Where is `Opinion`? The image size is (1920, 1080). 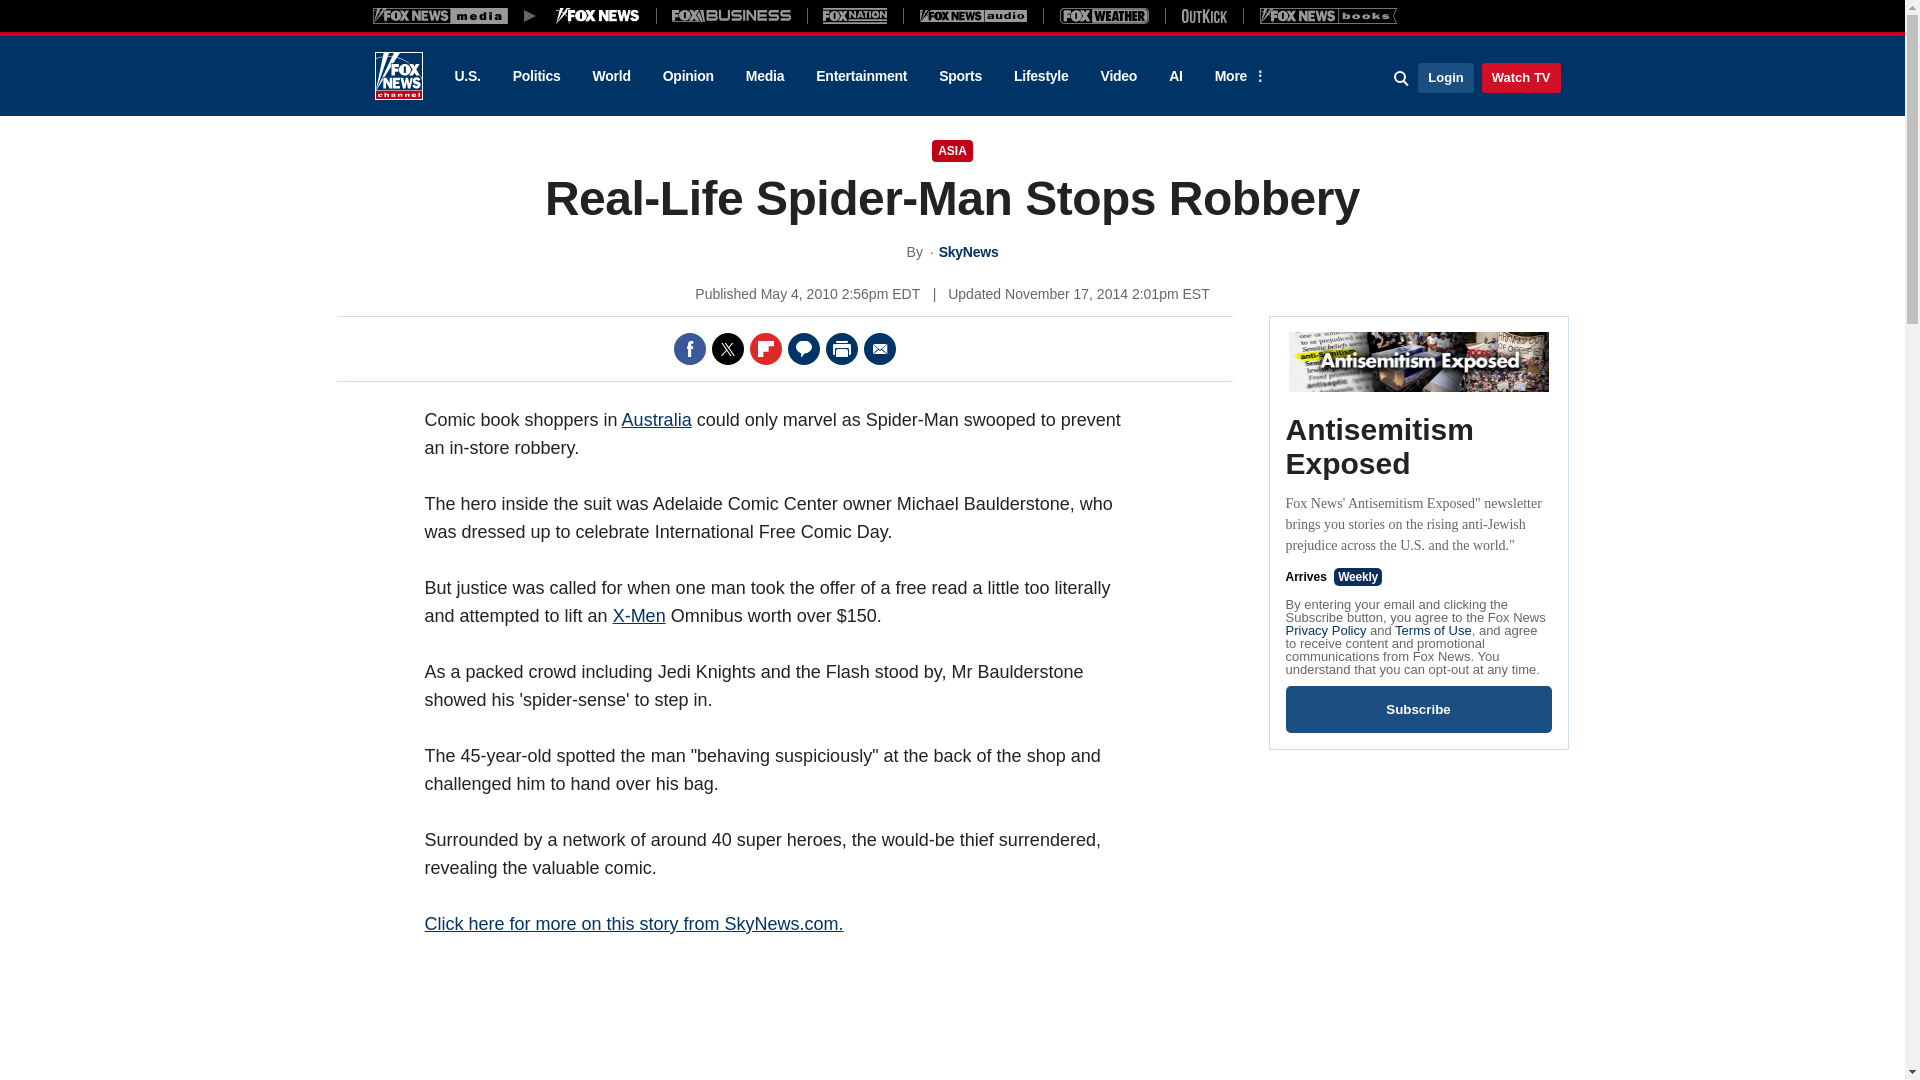
Opinion is located at coordinates (688, 76).